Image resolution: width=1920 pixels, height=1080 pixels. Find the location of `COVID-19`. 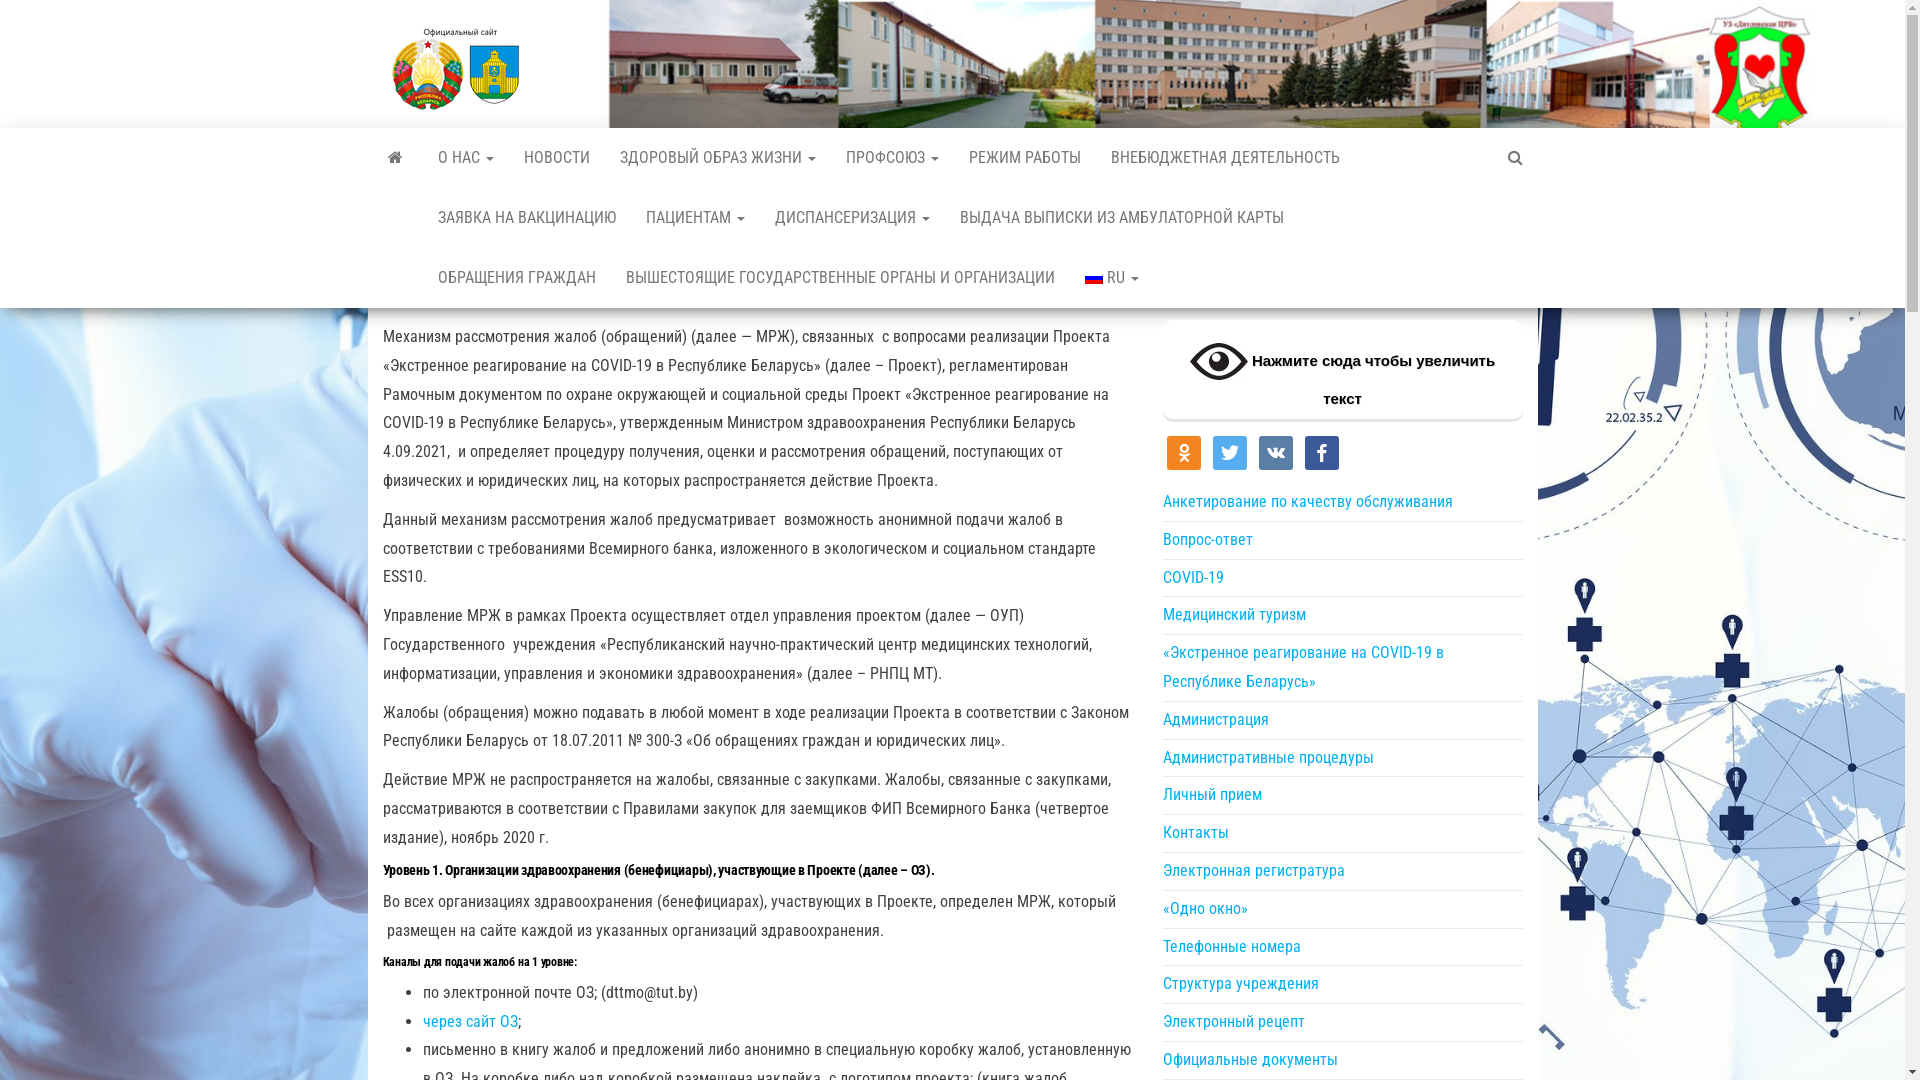

COVID-19 is located at coordinates (1192, 578).